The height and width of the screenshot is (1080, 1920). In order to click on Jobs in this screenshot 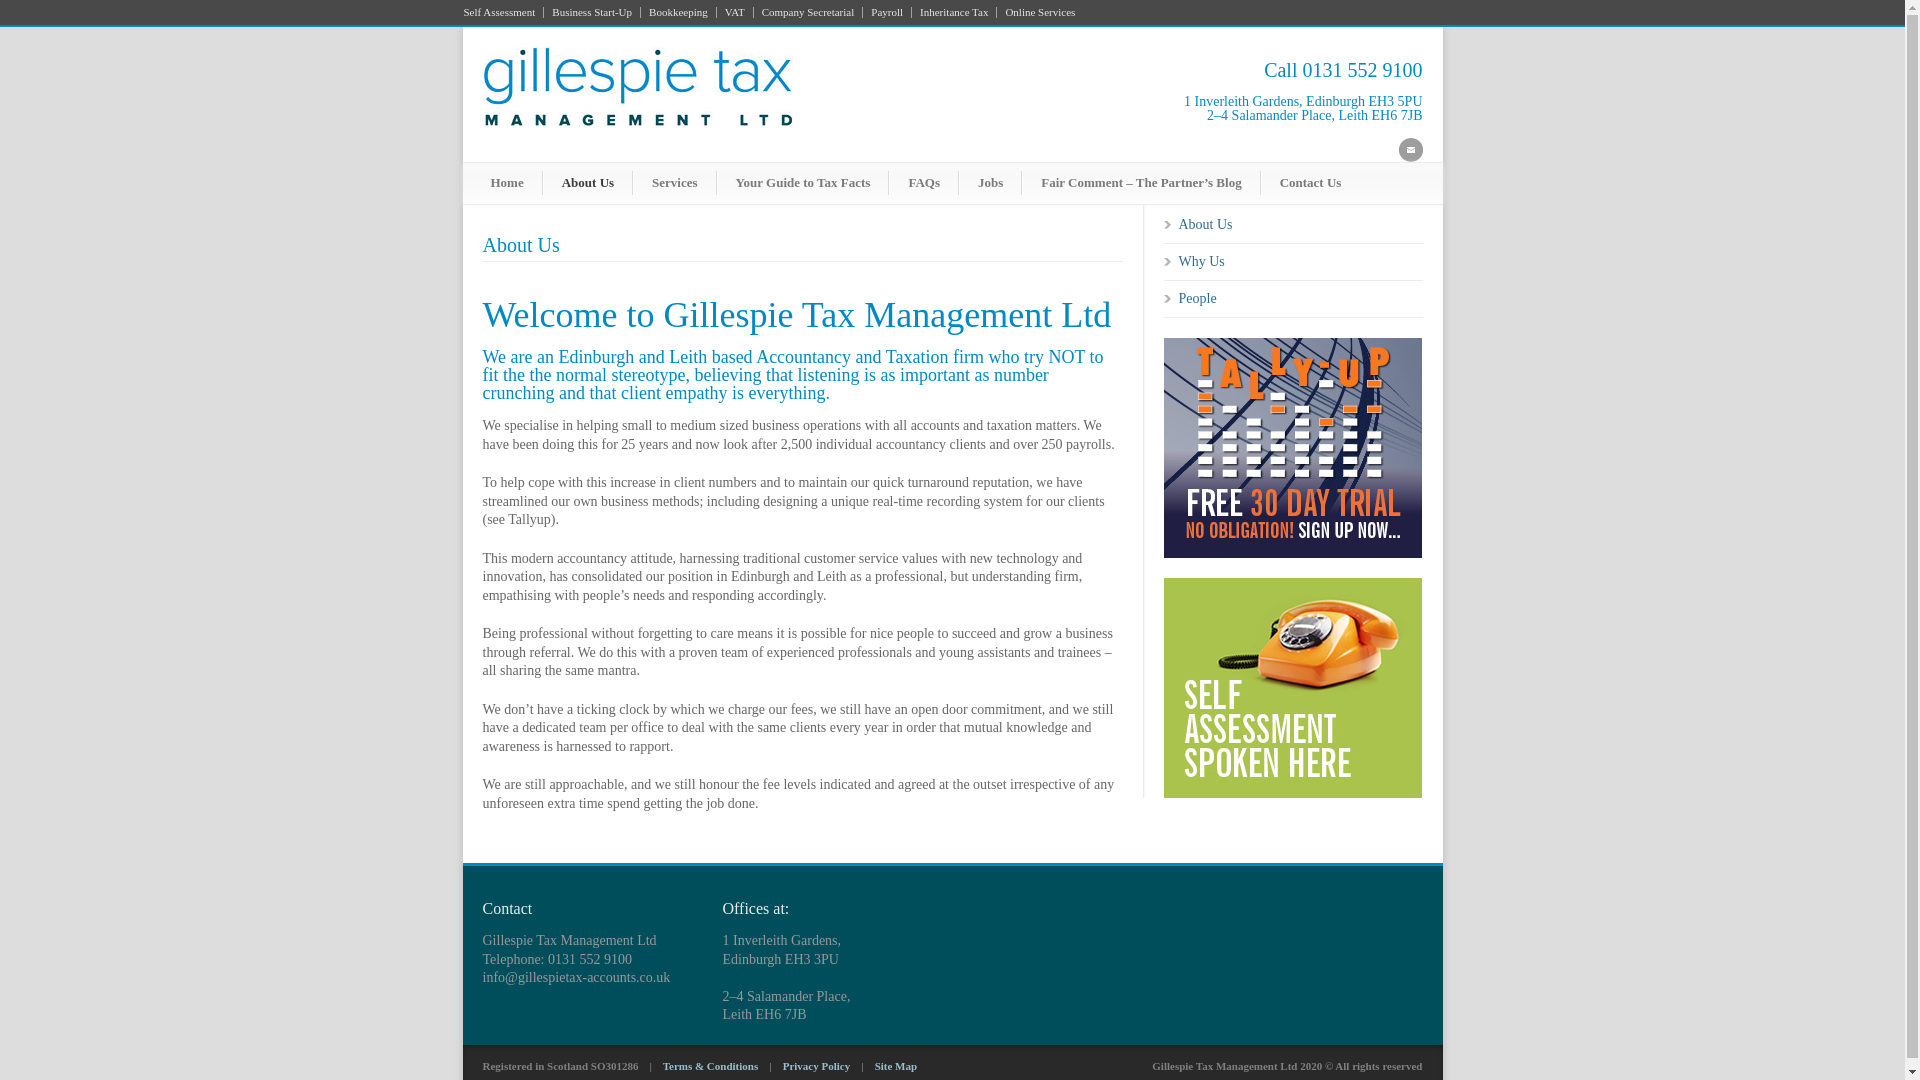, I will do `click(990, 182)`.